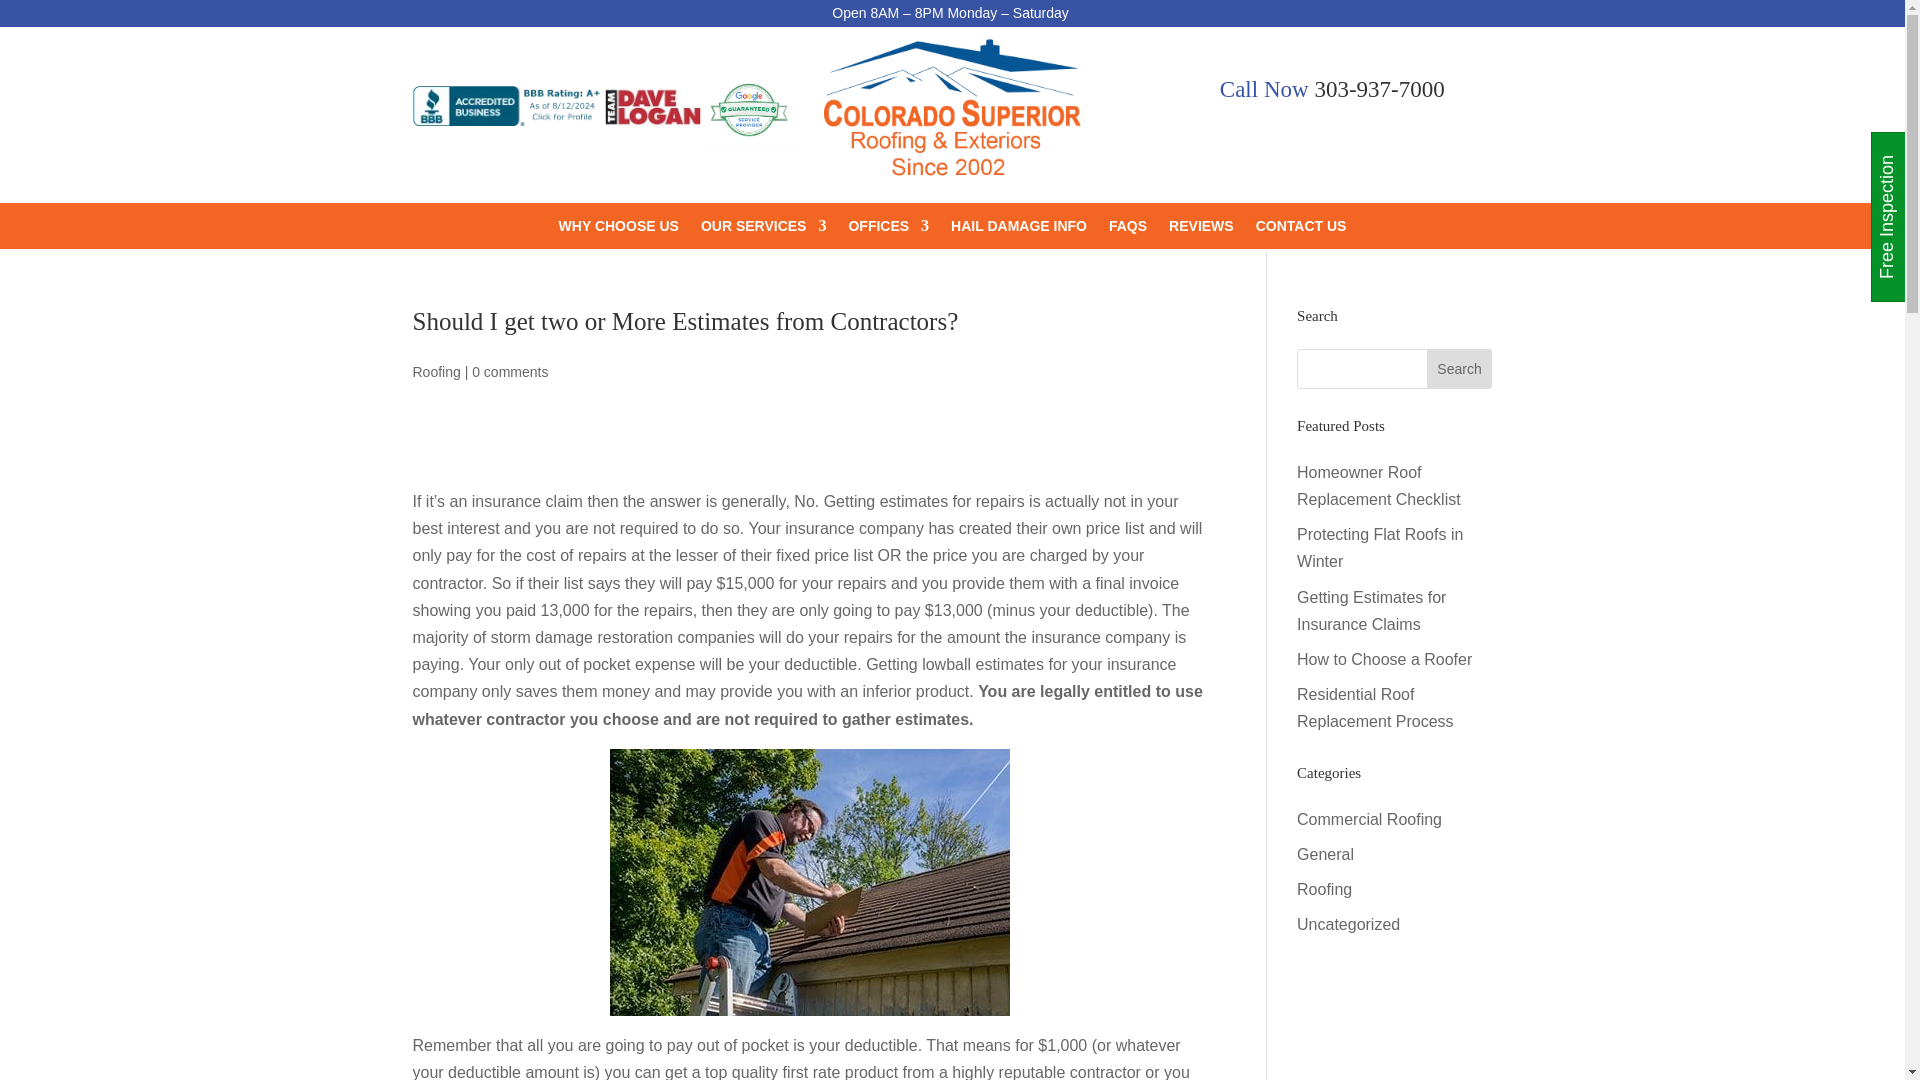 This screenshot has width=1920, height=1080. Describe the element at coordinates (436, 372) in the screenshot. I see `Roofing` at that location.